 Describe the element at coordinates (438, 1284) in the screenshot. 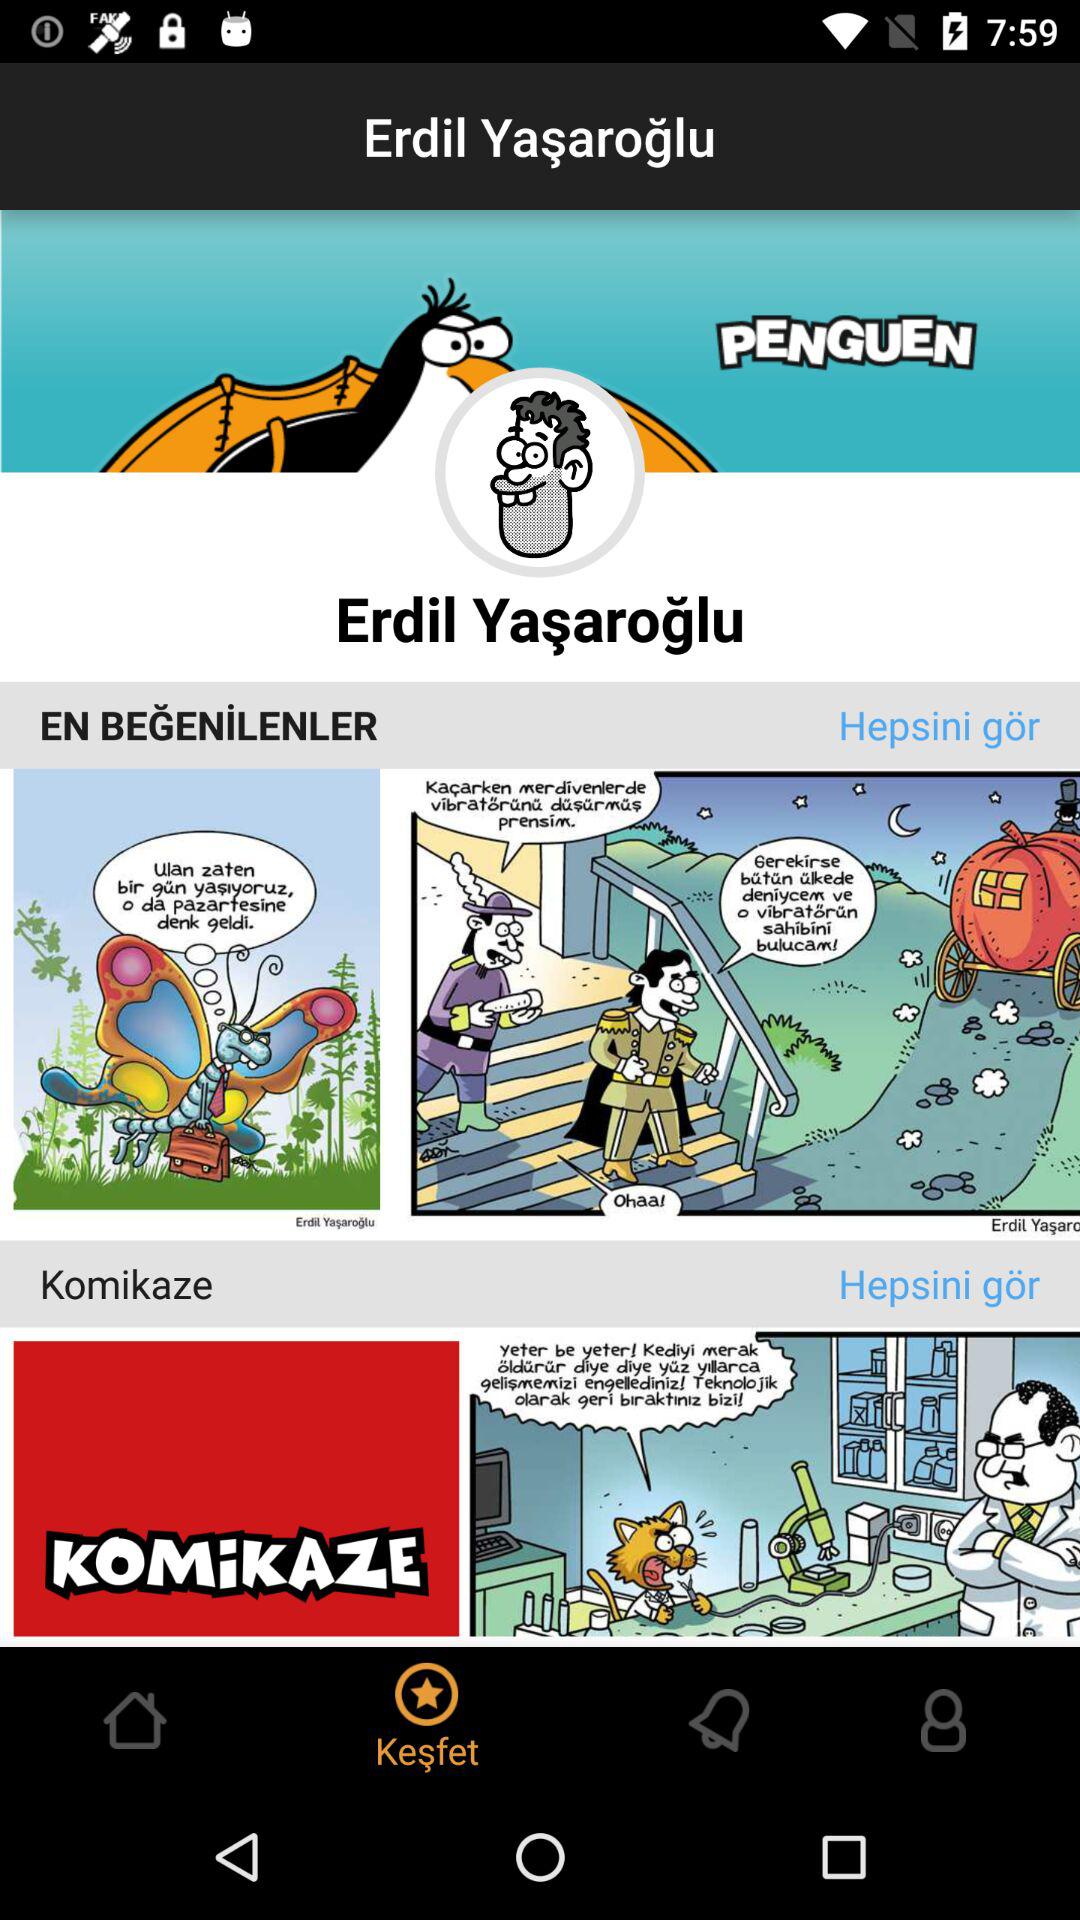

I see `tap komikaze item` at that location.